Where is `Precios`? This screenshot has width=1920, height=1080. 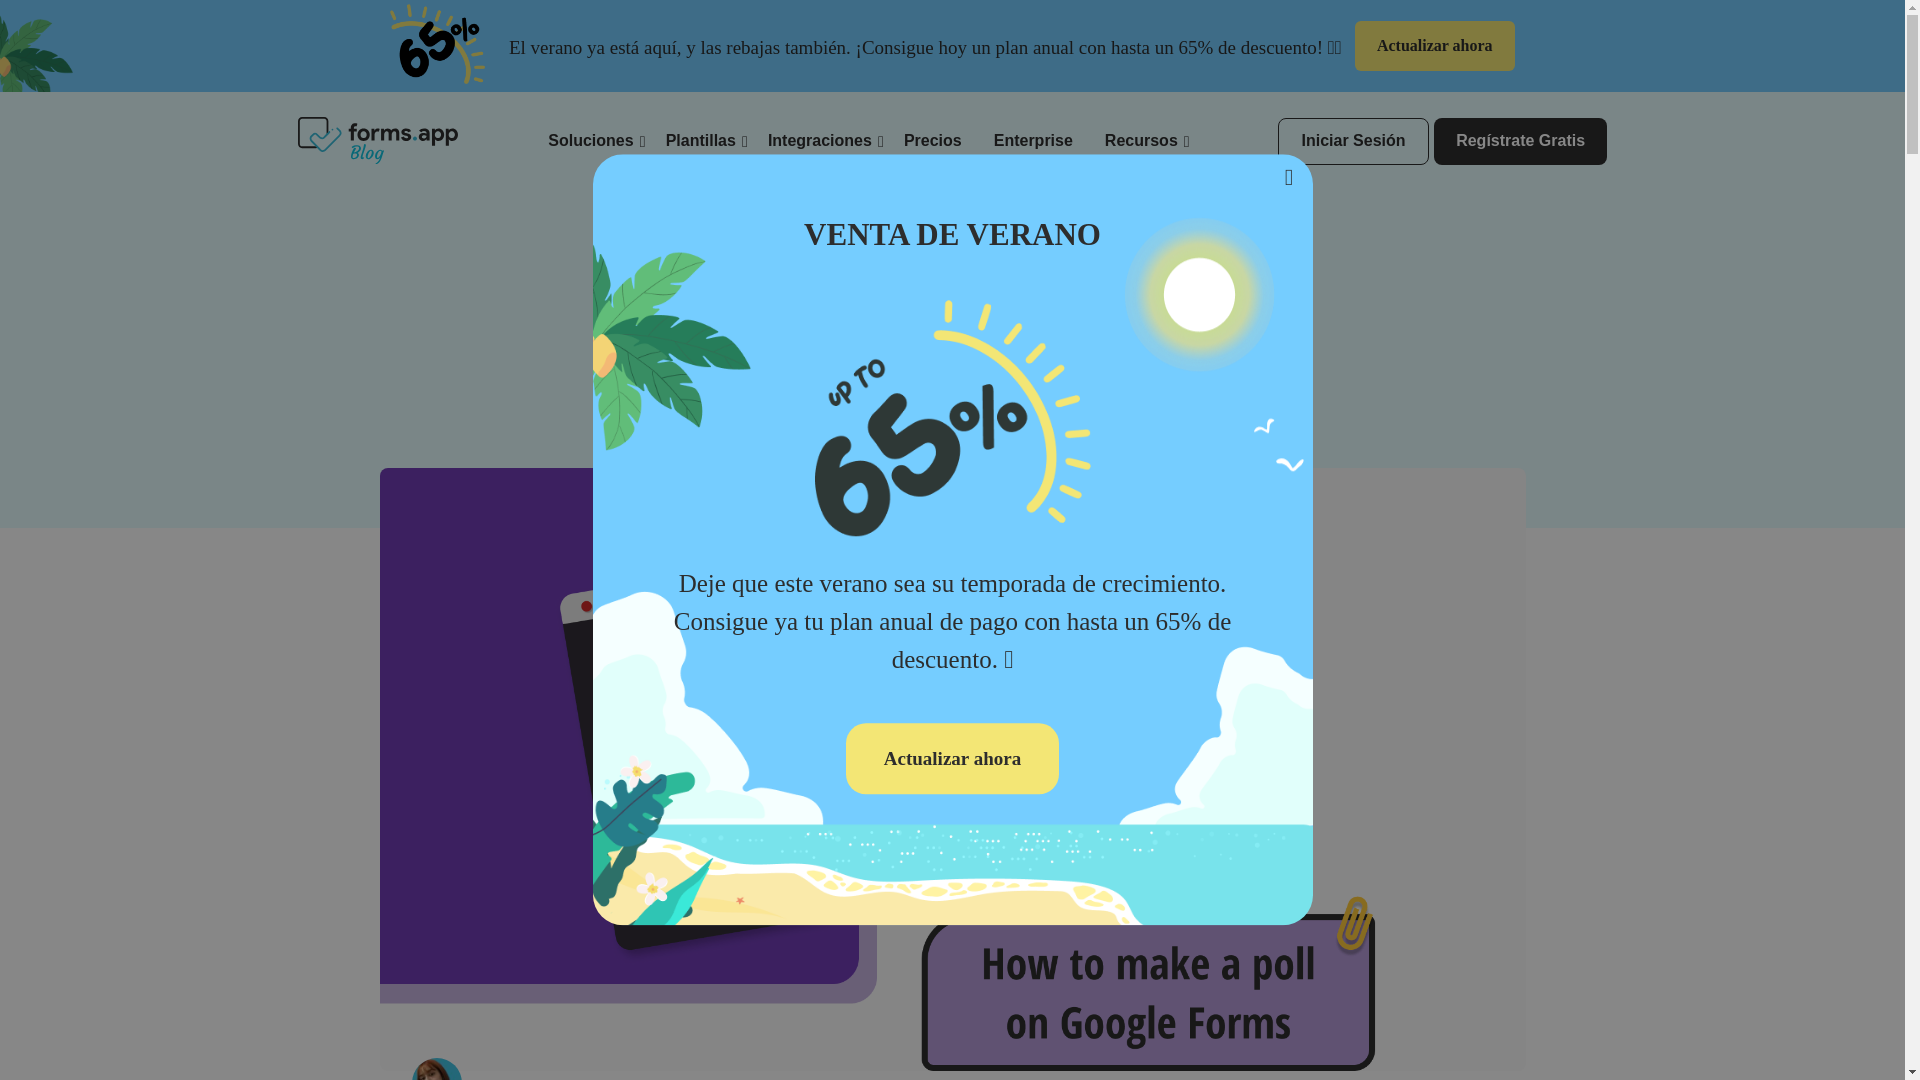 Precios is located at coordinates (932, 140).